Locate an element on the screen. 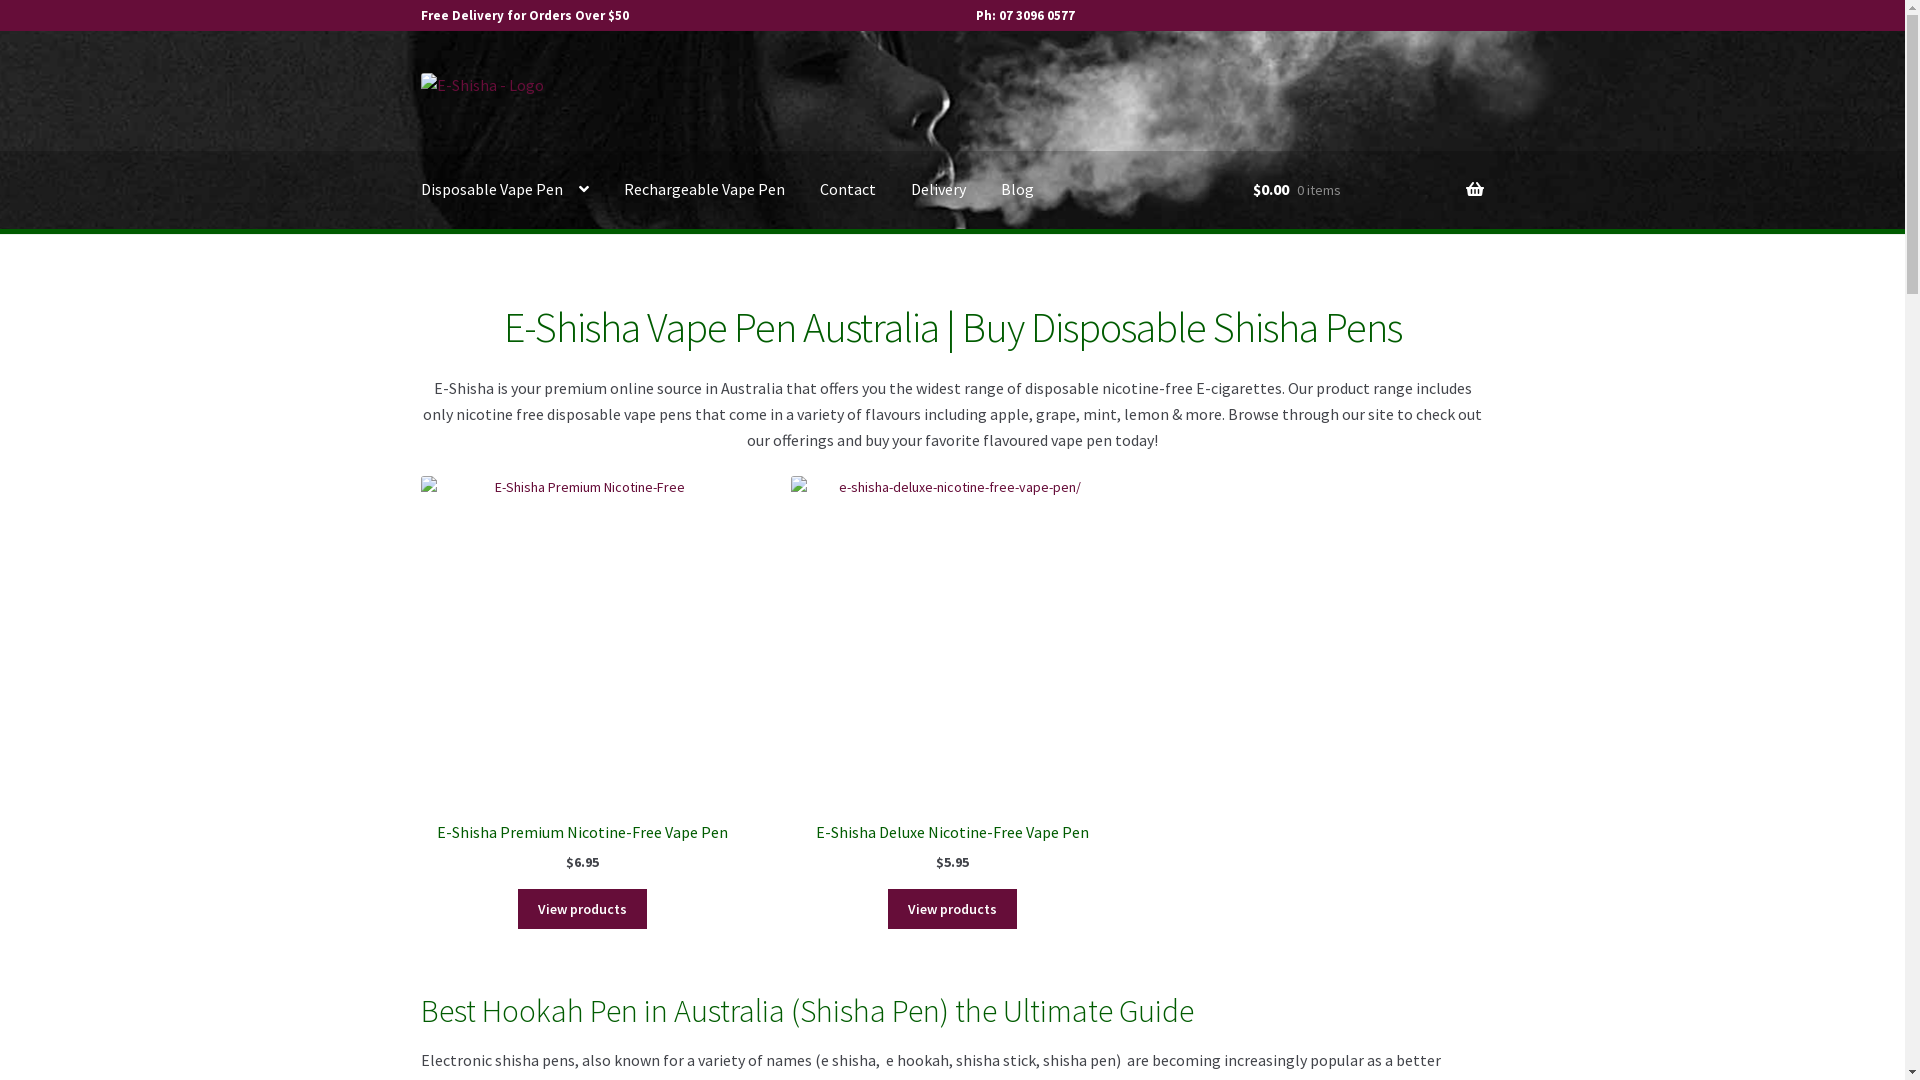  Search is located at coordinates (1252, 72).